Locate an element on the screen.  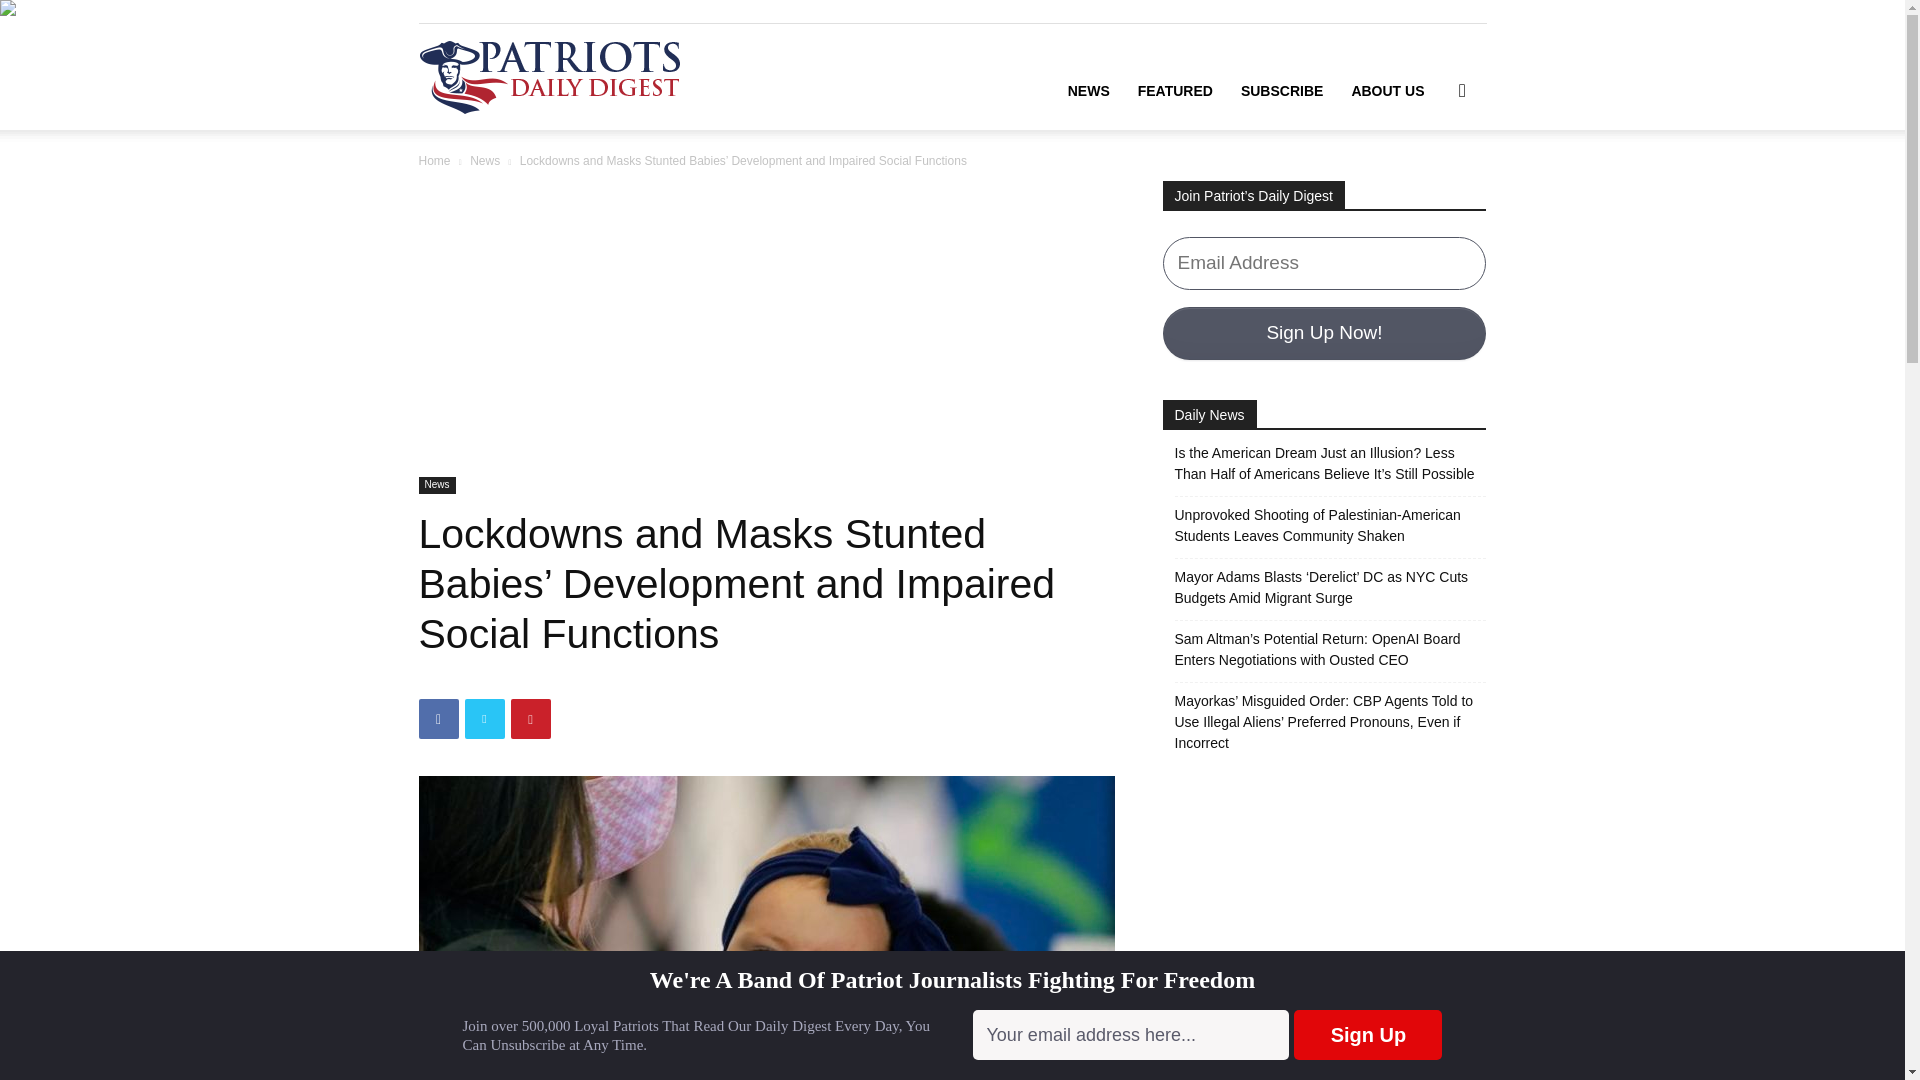
Sign Up Now! is located at coordinates (1324, 332).